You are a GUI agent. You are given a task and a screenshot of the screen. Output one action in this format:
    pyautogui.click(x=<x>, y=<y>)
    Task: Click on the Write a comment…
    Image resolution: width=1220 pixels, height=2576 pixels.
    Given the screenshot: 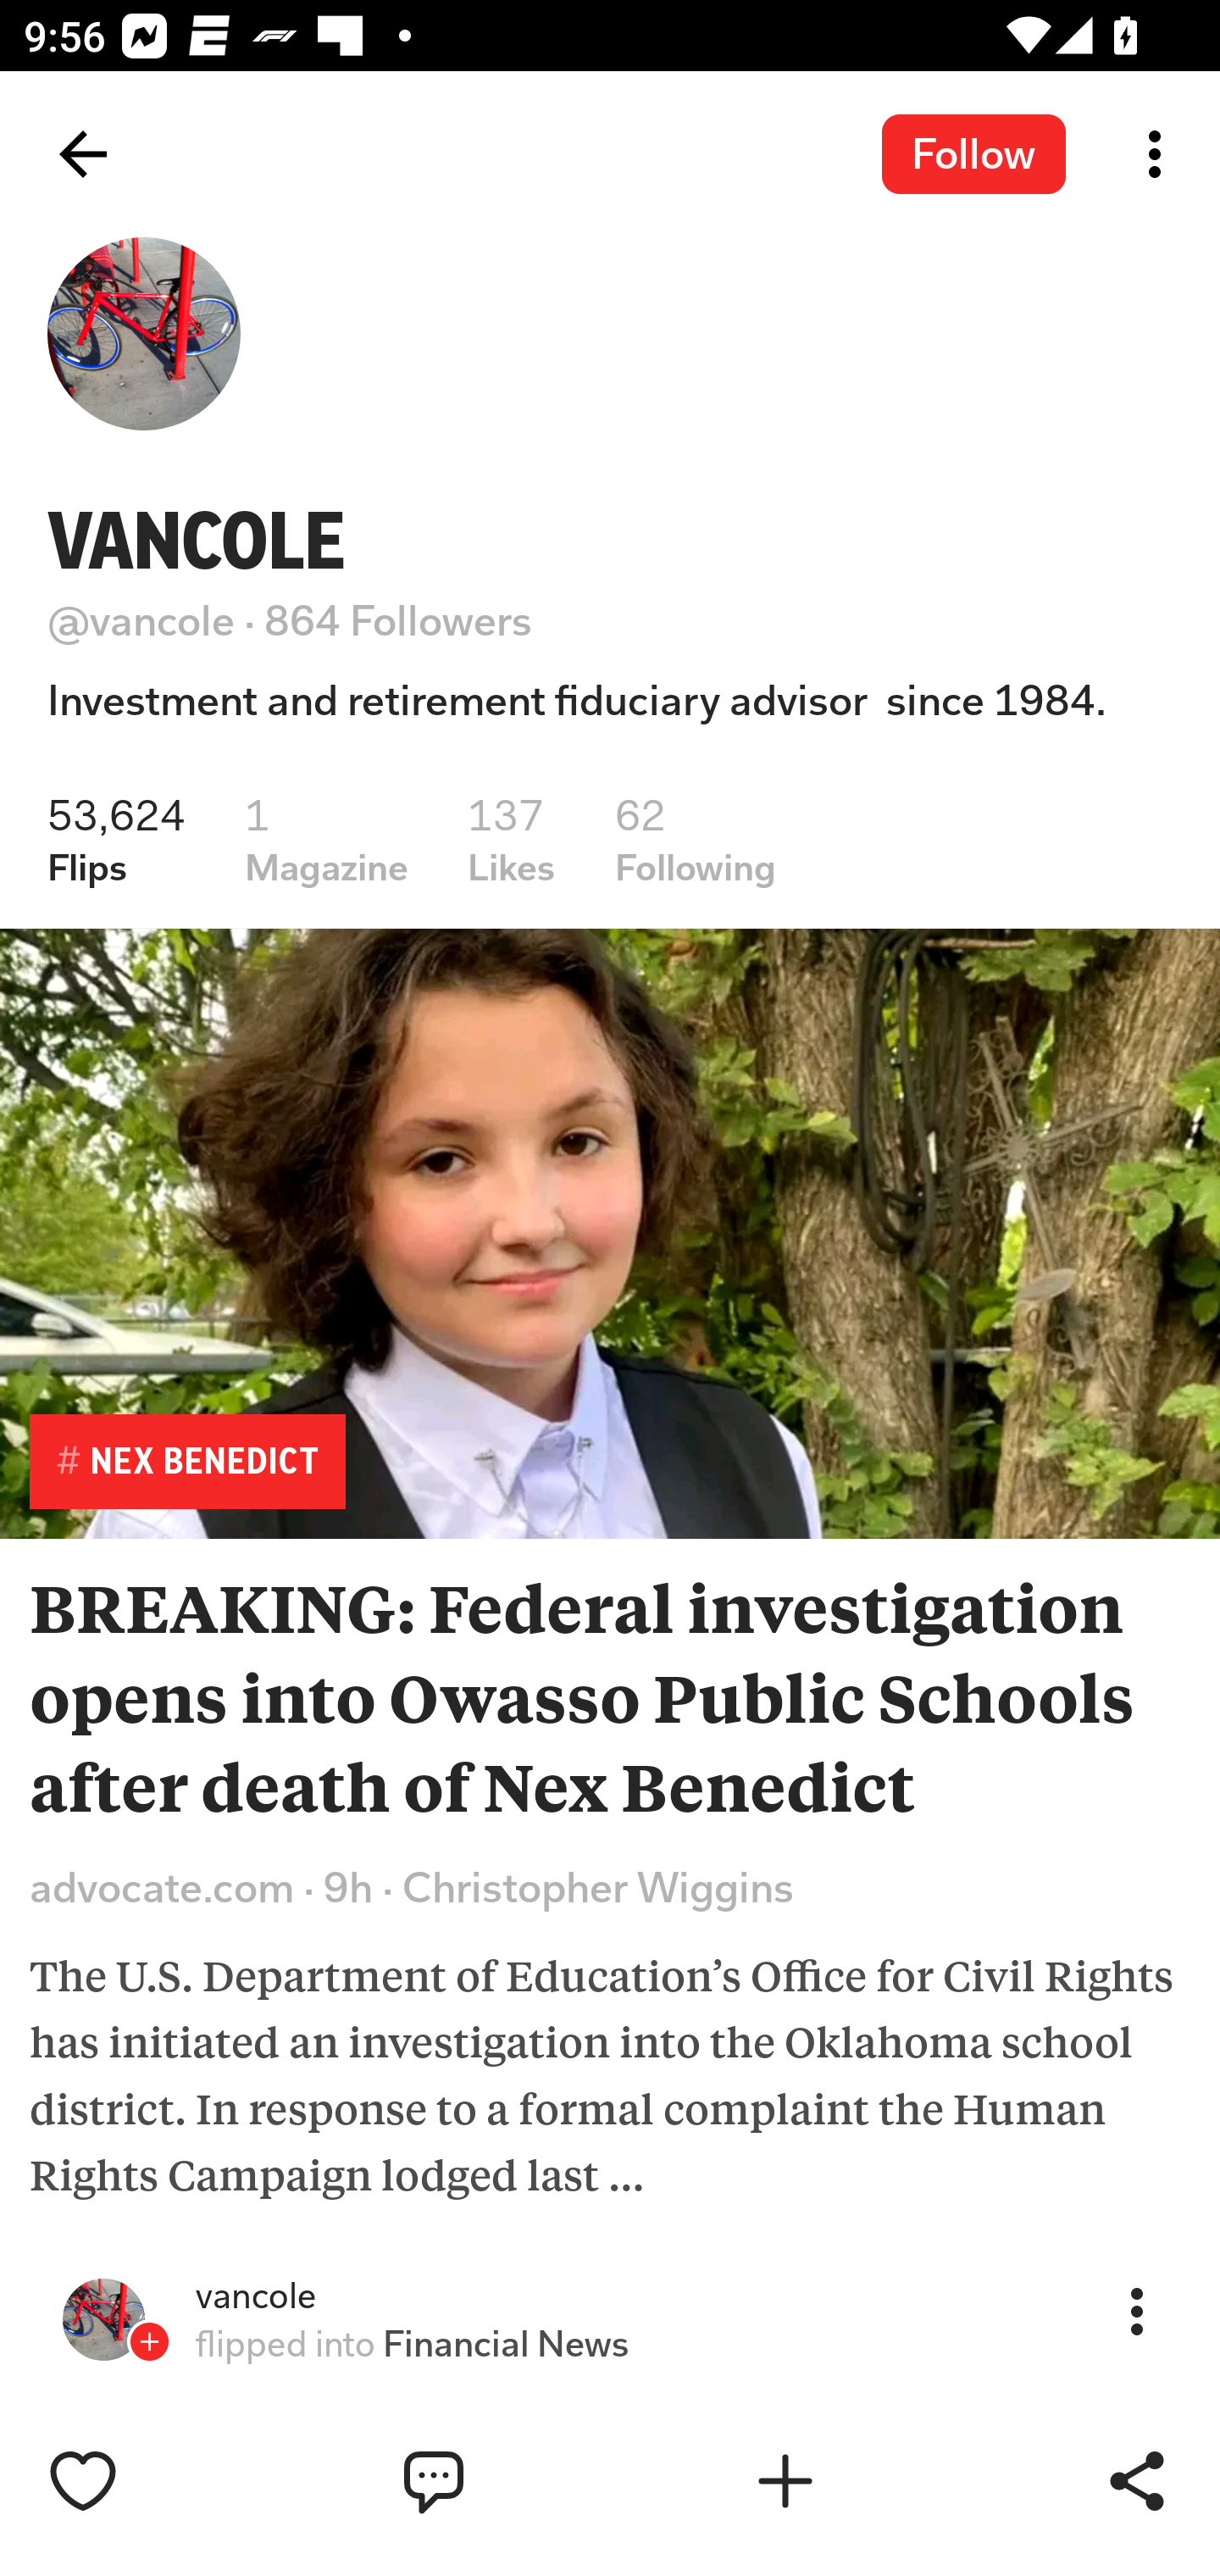 What is the action you would take?
    pyautogui.click(x=505, y=2480)
    